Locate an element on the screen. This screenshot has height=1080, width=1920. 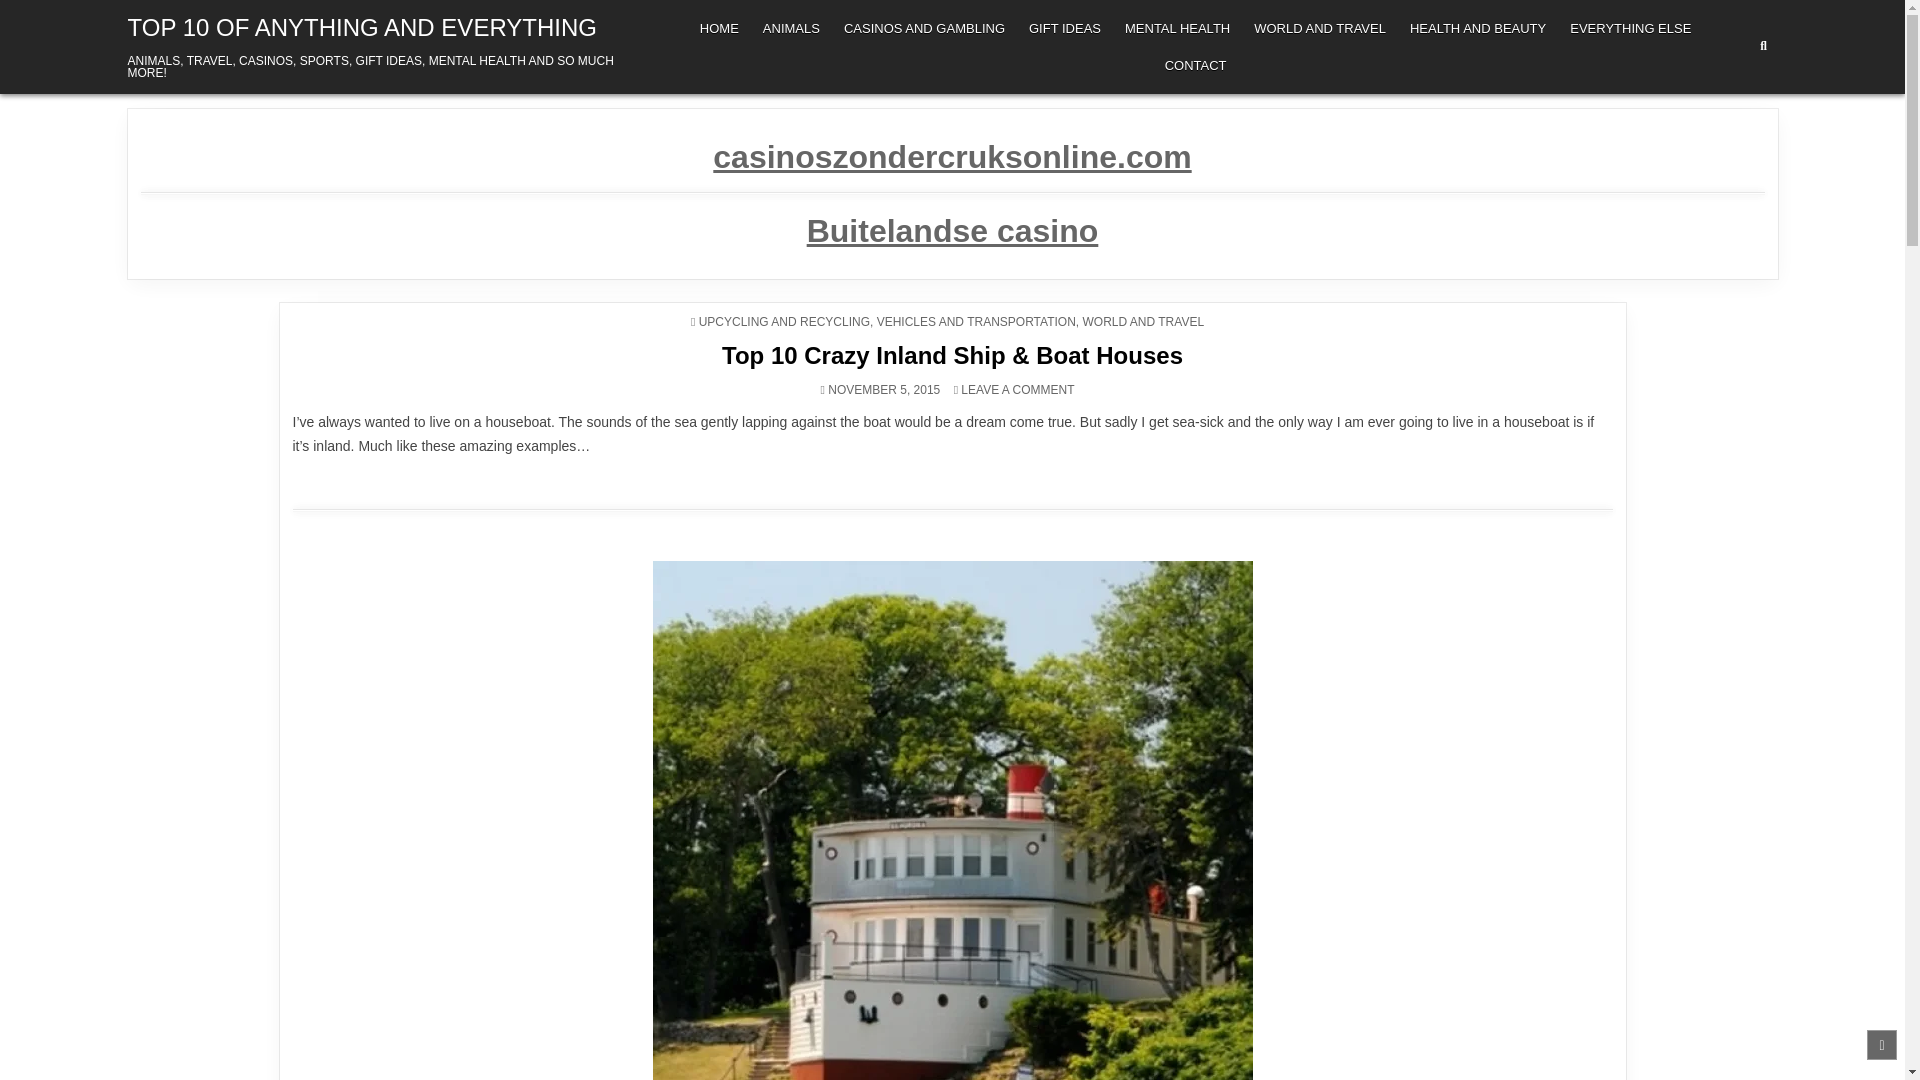
SCROLL TO TOP is located at coordinates (1881, 1044).